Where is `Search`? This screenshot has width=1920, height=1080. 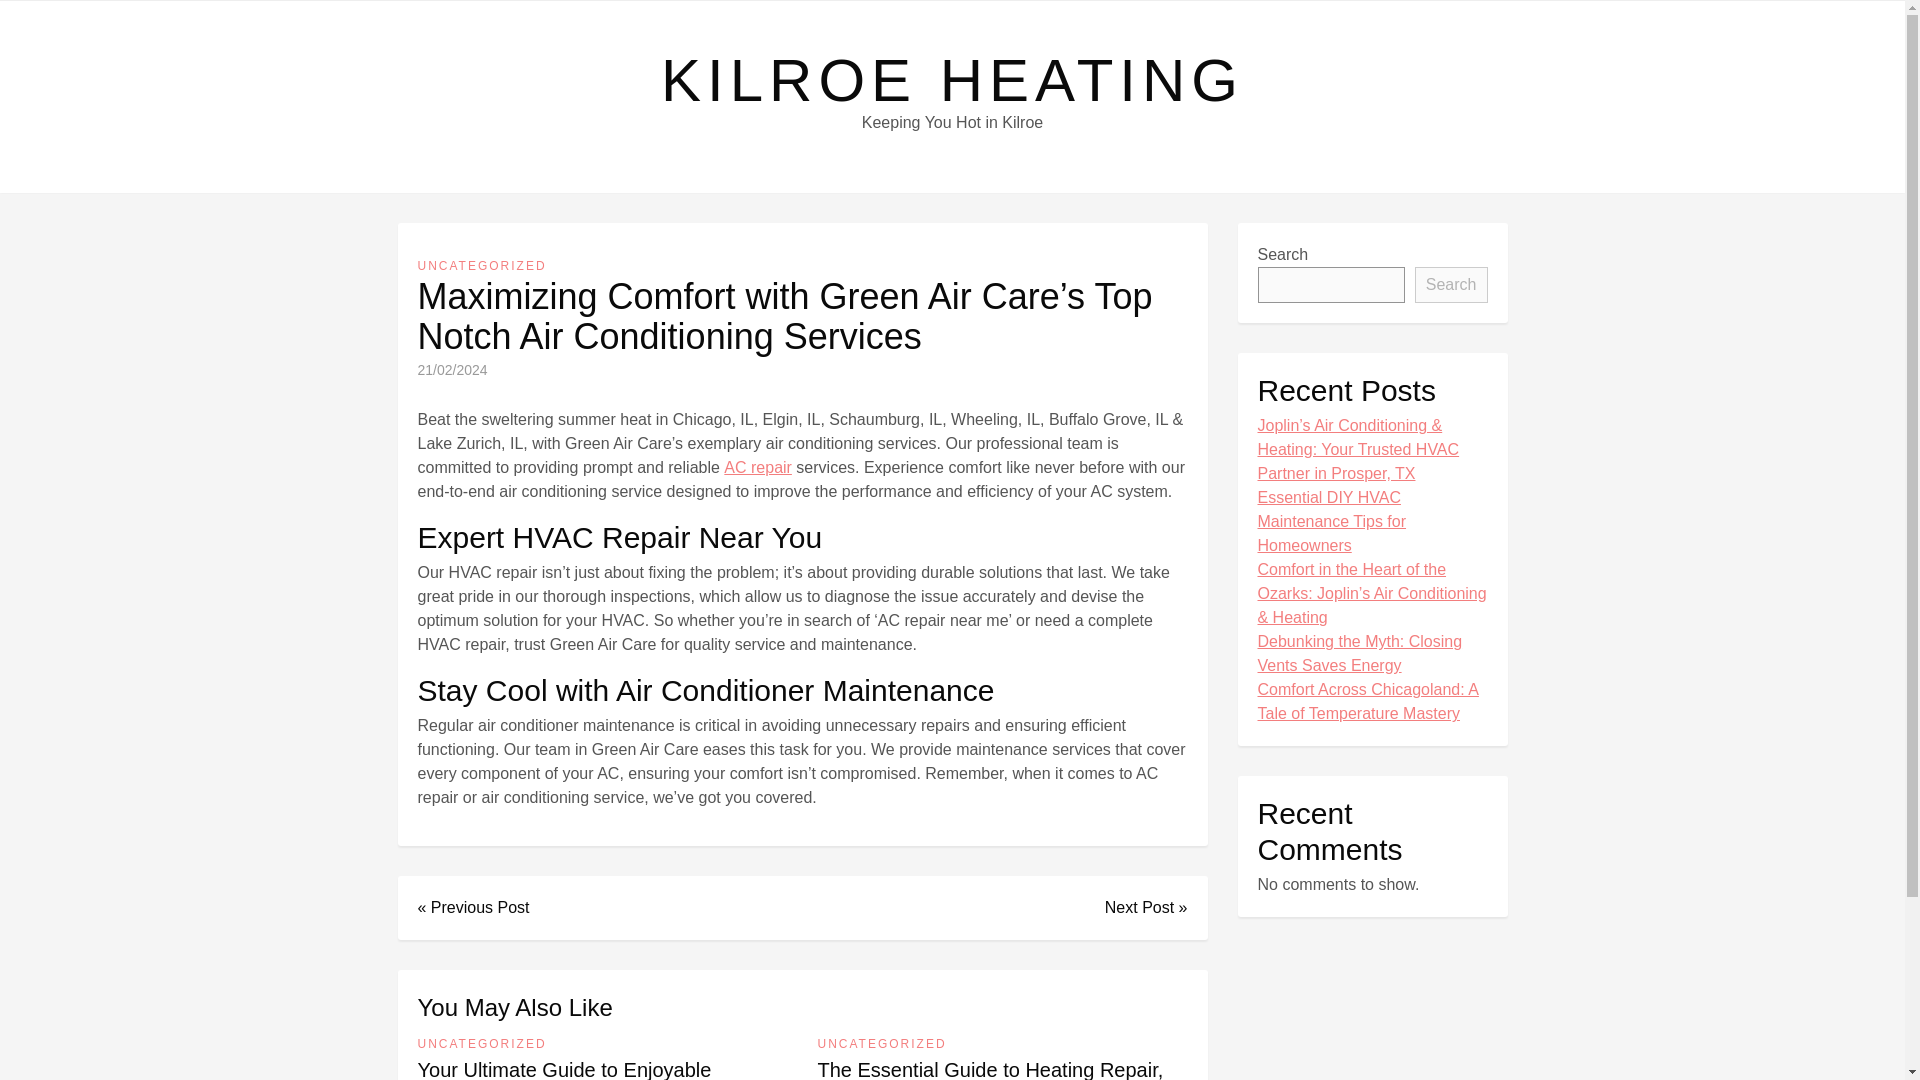
Search is located at coordinates (1452, 284).